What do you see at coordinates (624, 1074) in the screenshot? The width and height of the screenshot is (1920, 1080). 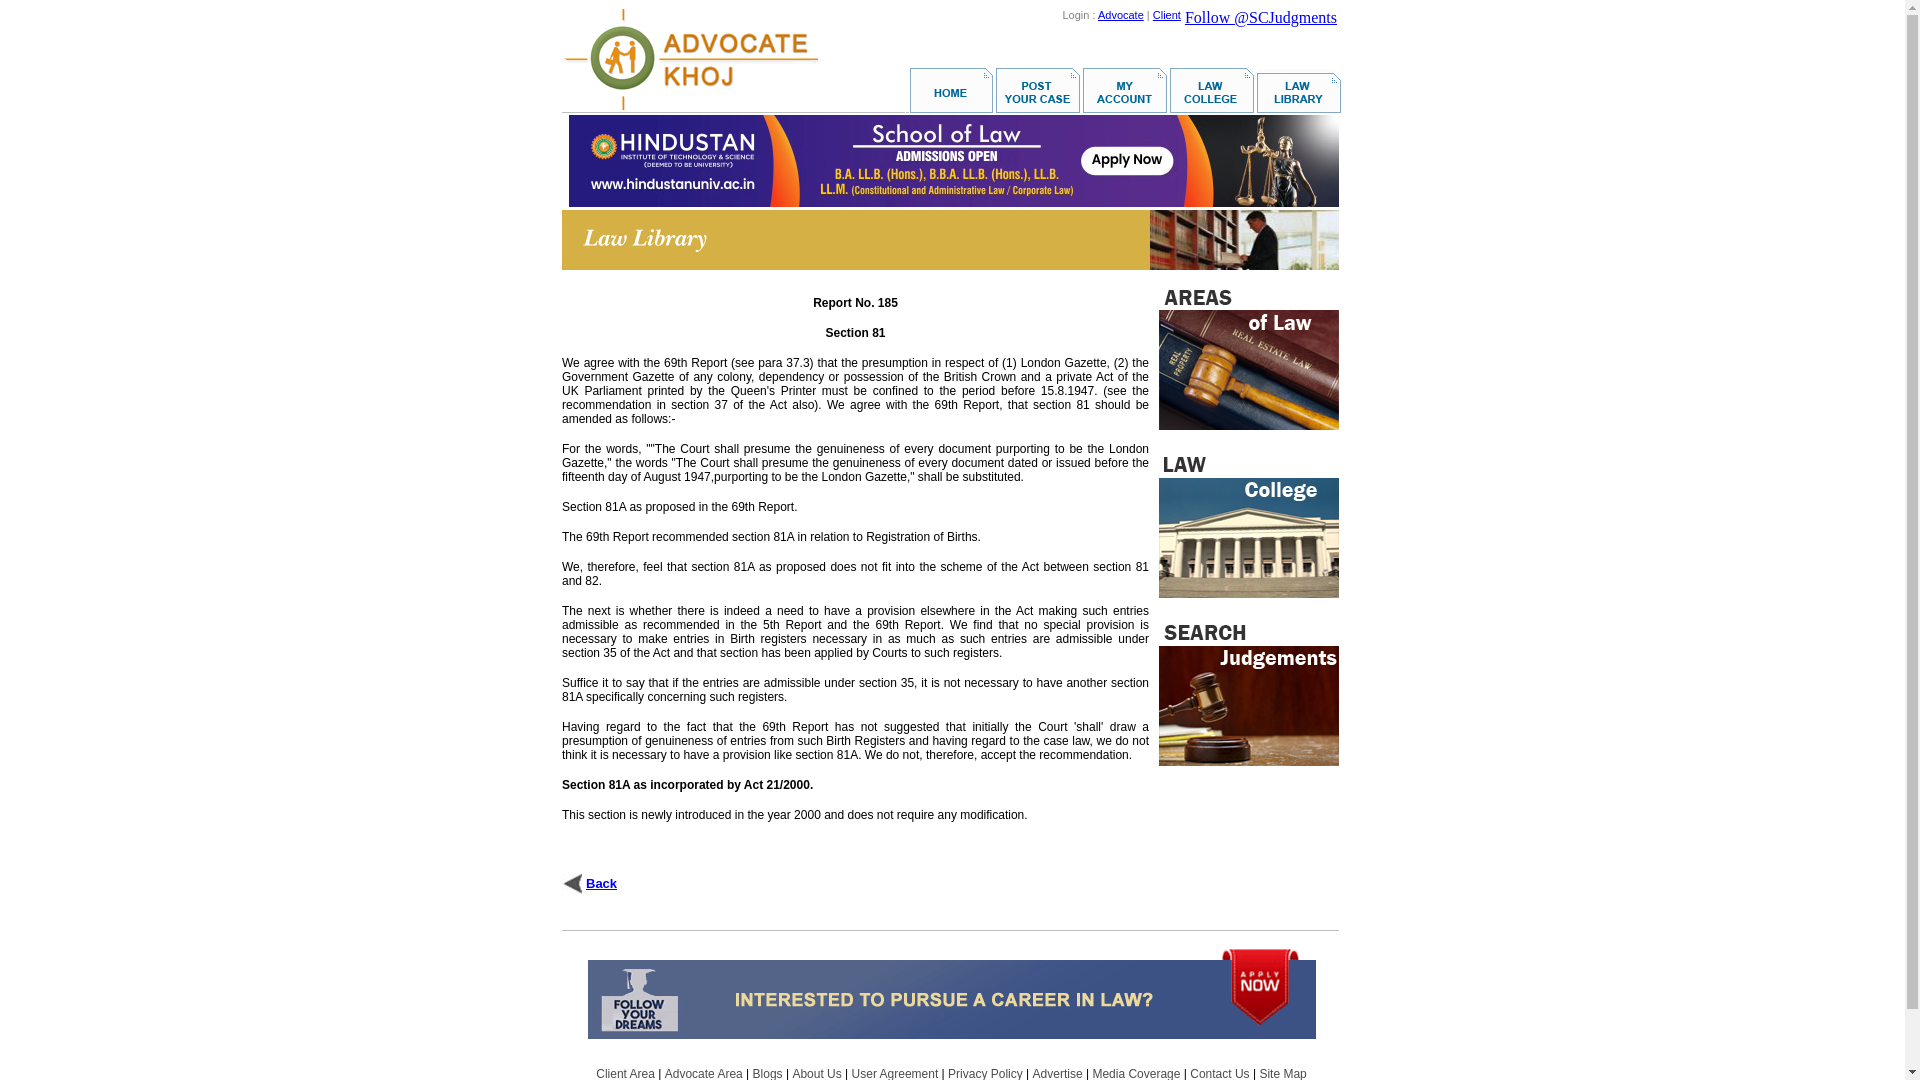 I see `Client Area` at bounding box center [624, 1074].